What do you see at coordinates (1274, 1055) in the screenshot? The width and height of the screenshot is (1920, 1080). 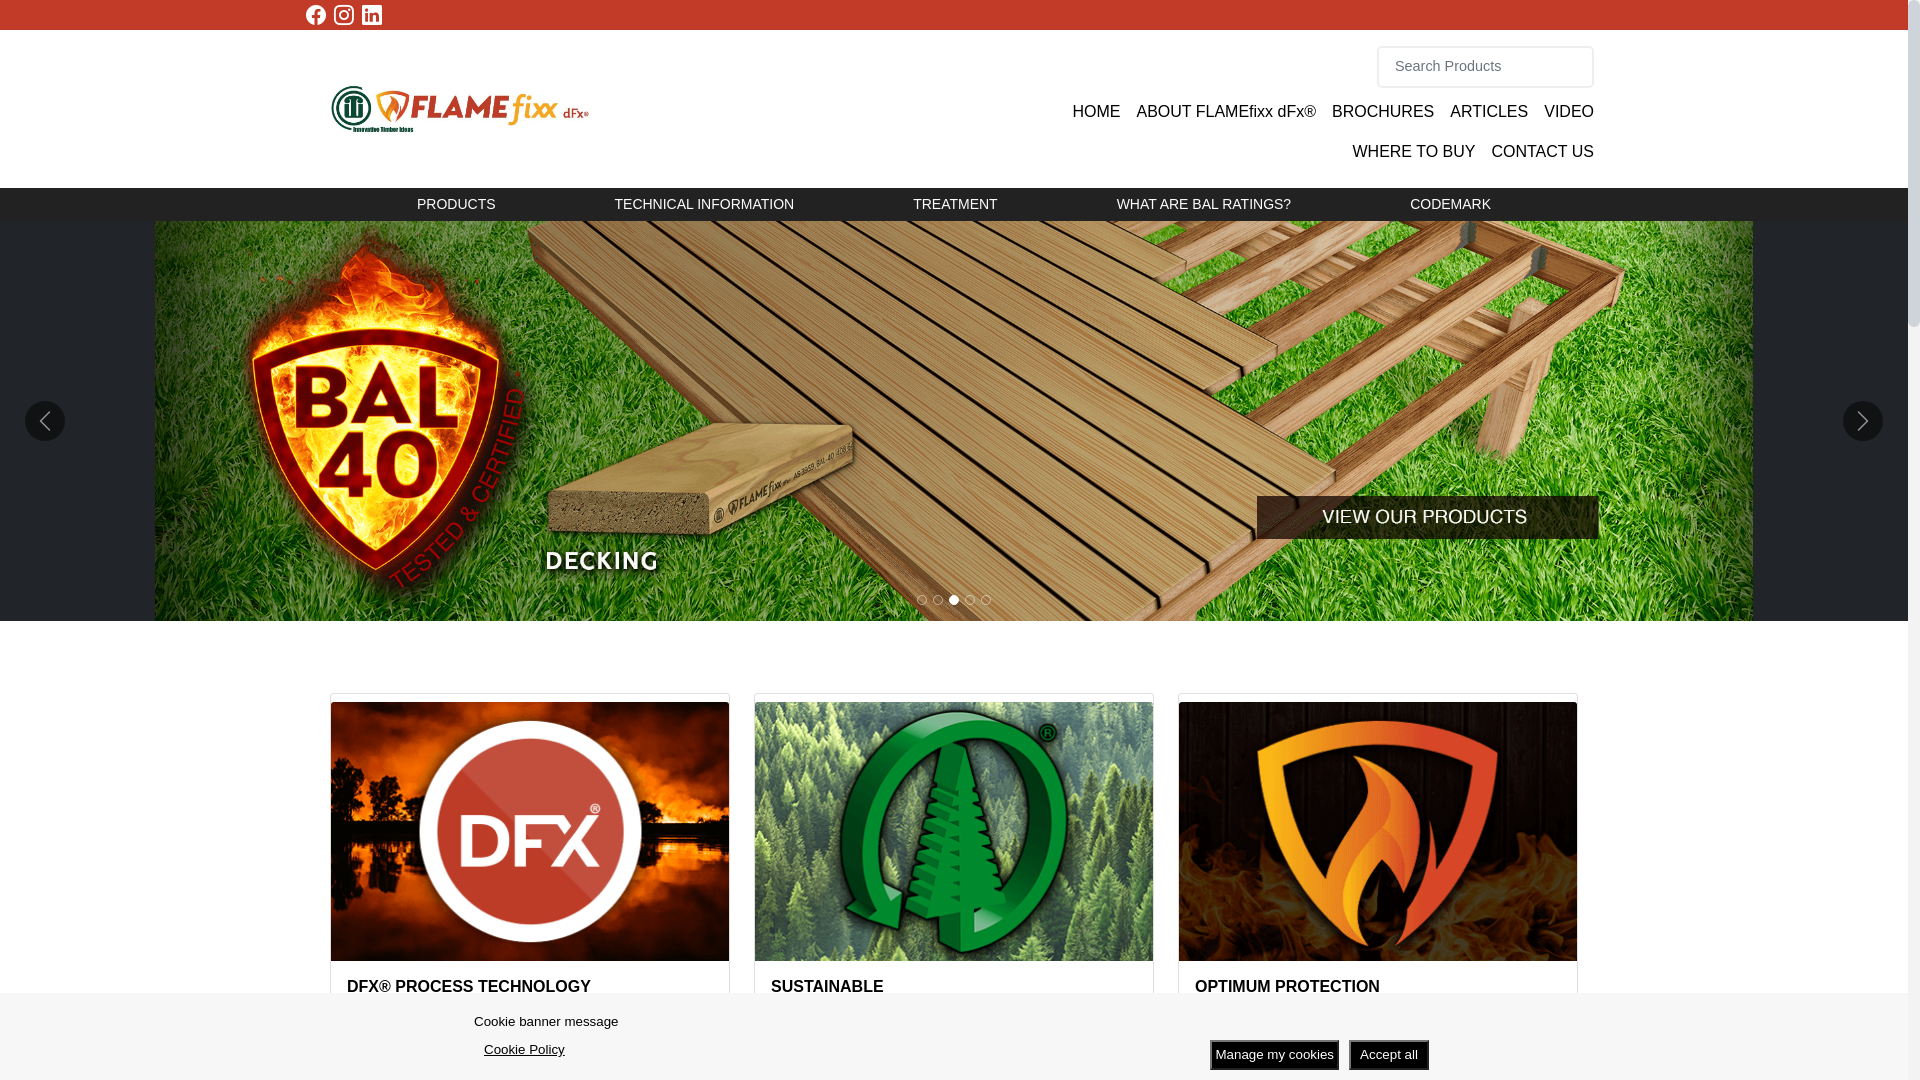 I see `Manage my cookies` at bounding box center [1274, 1055].